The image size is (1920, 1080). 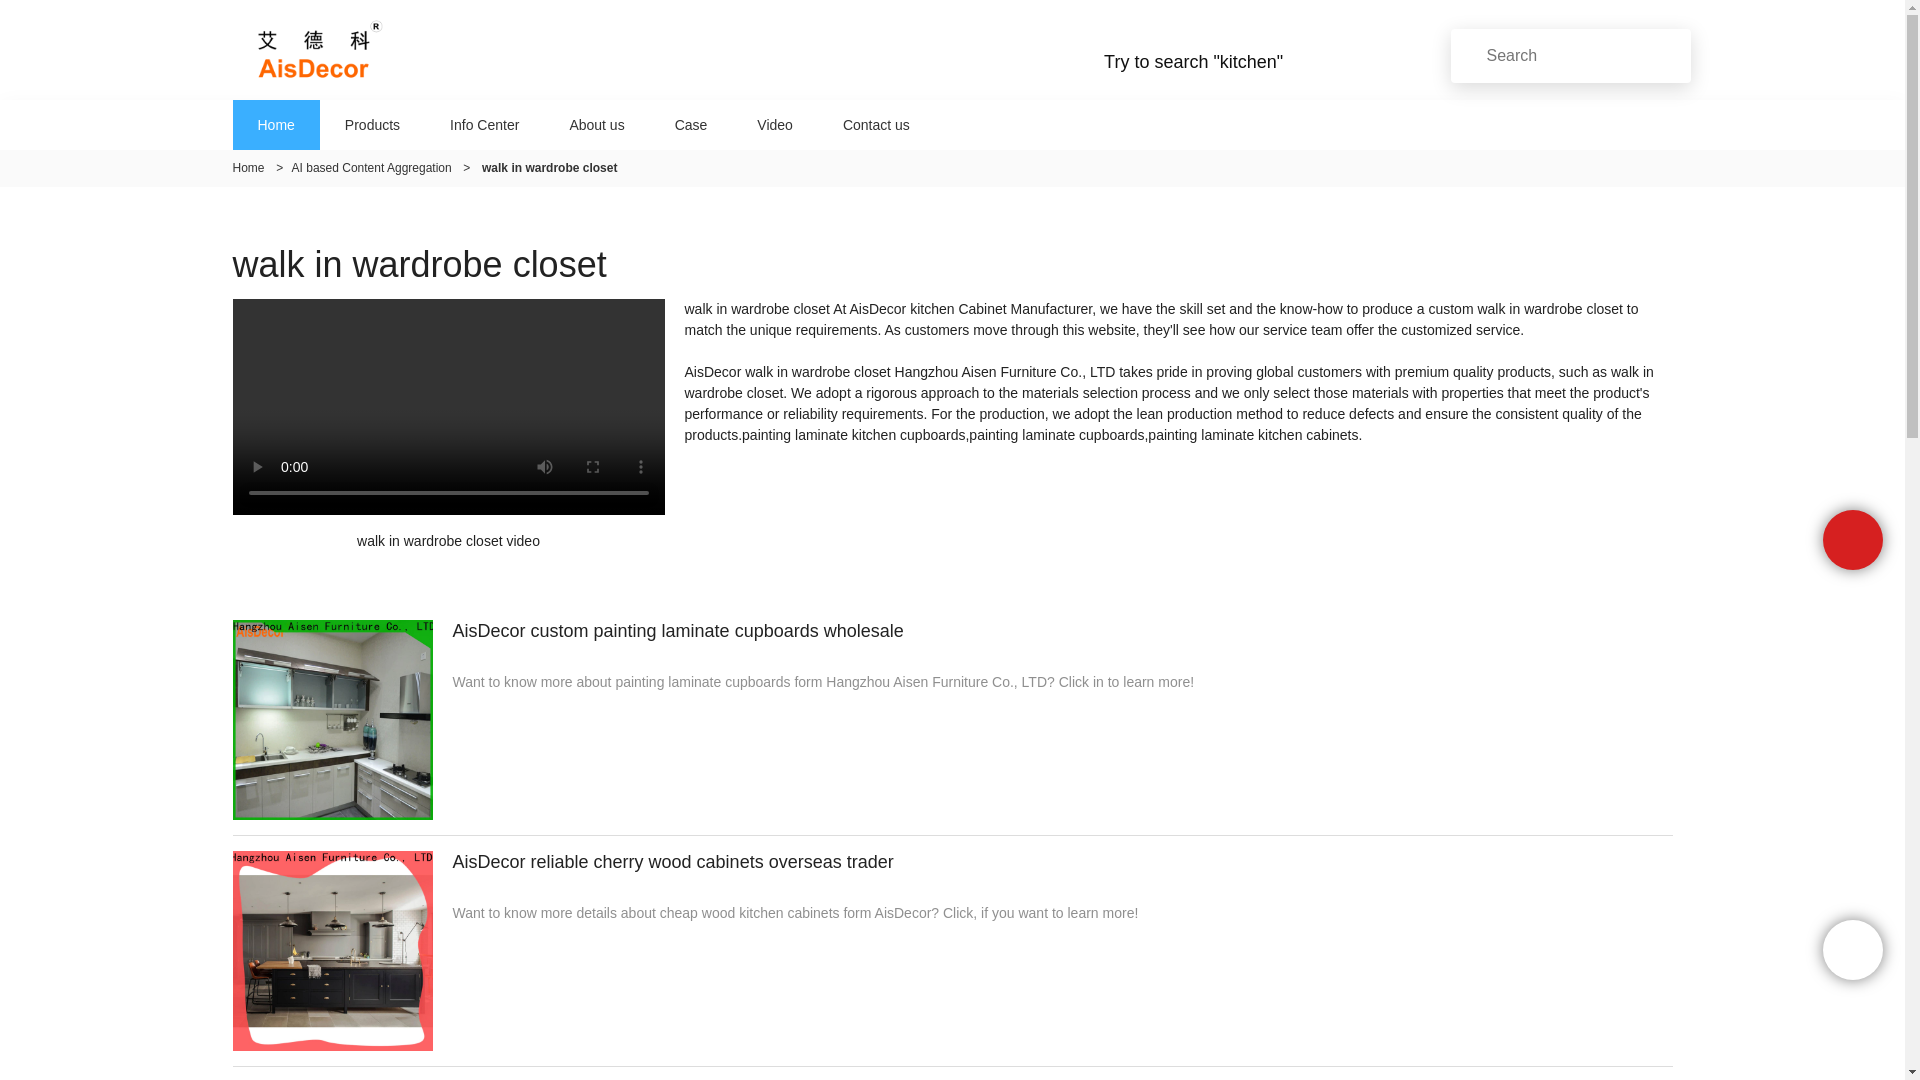 I want to click on Video, so click(x=774, y=124).